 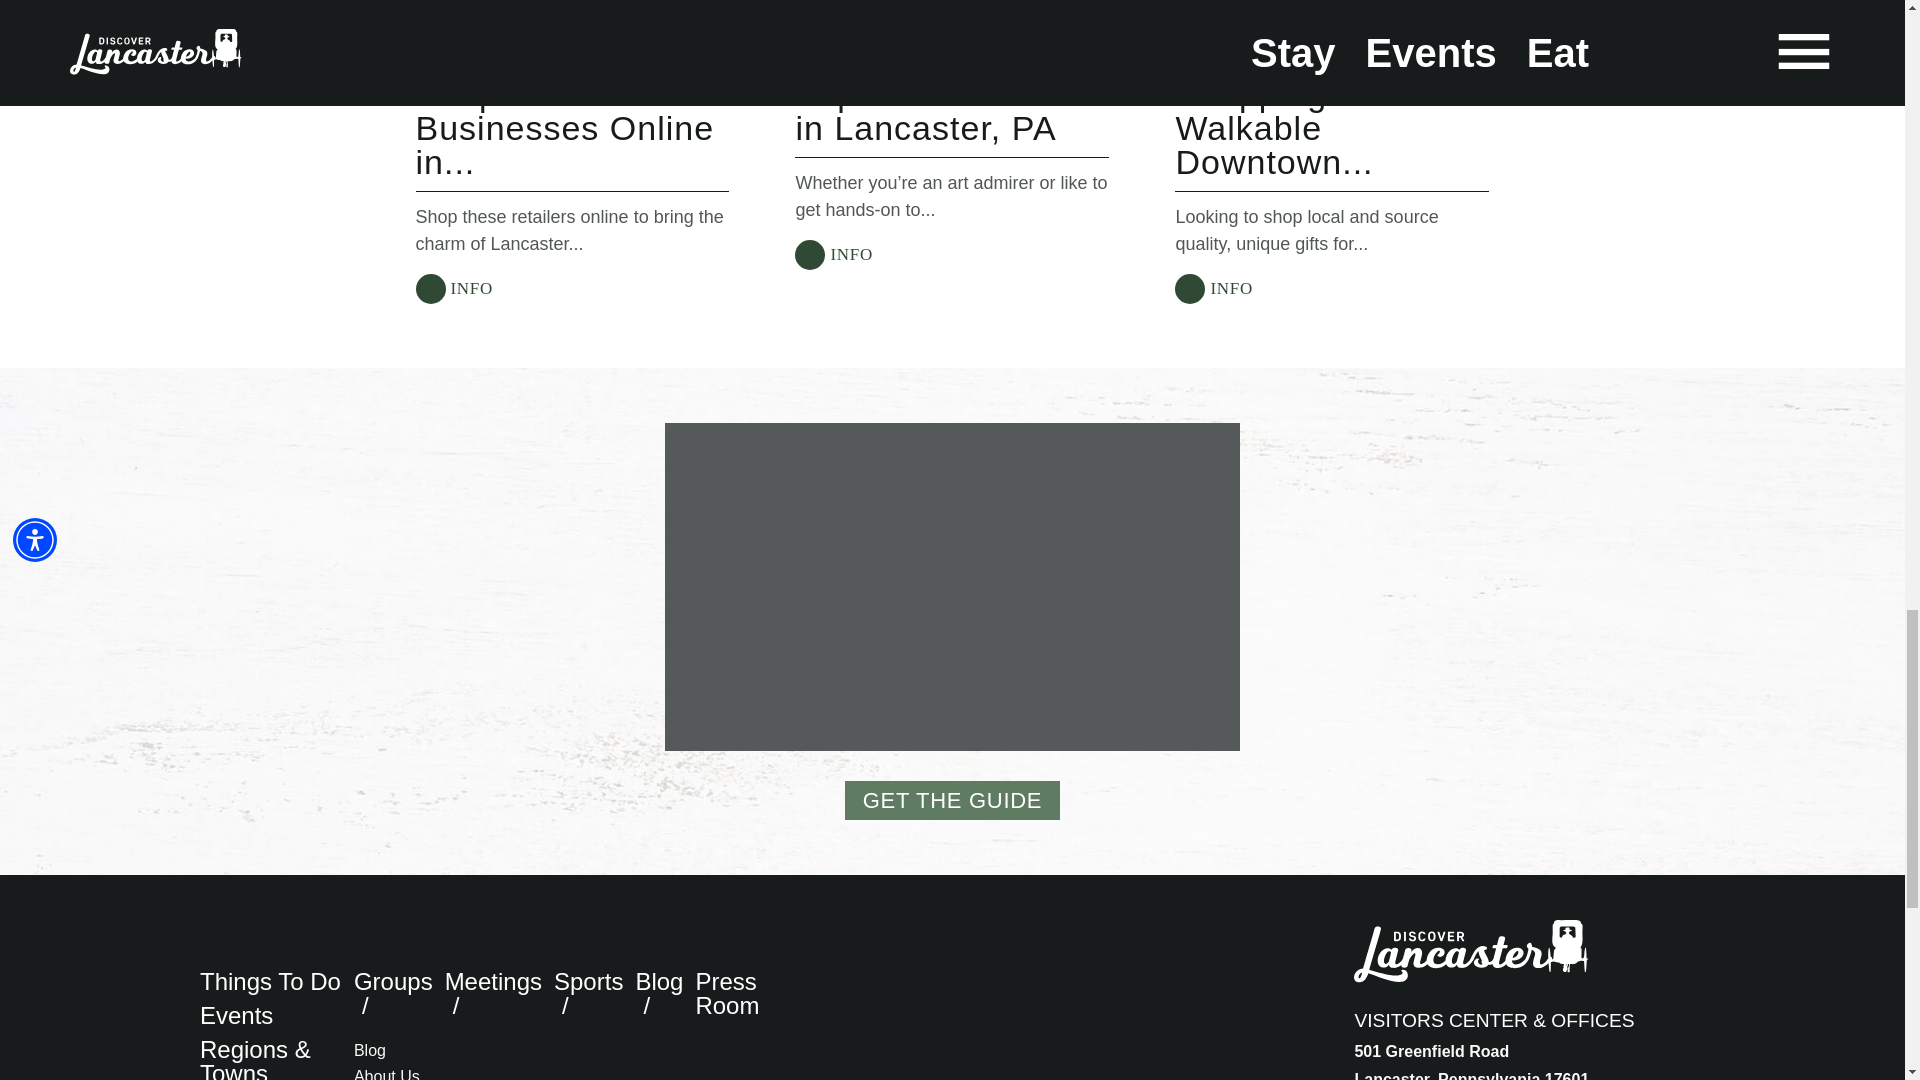 I want to click on INFO, so click(x=454, y=288).